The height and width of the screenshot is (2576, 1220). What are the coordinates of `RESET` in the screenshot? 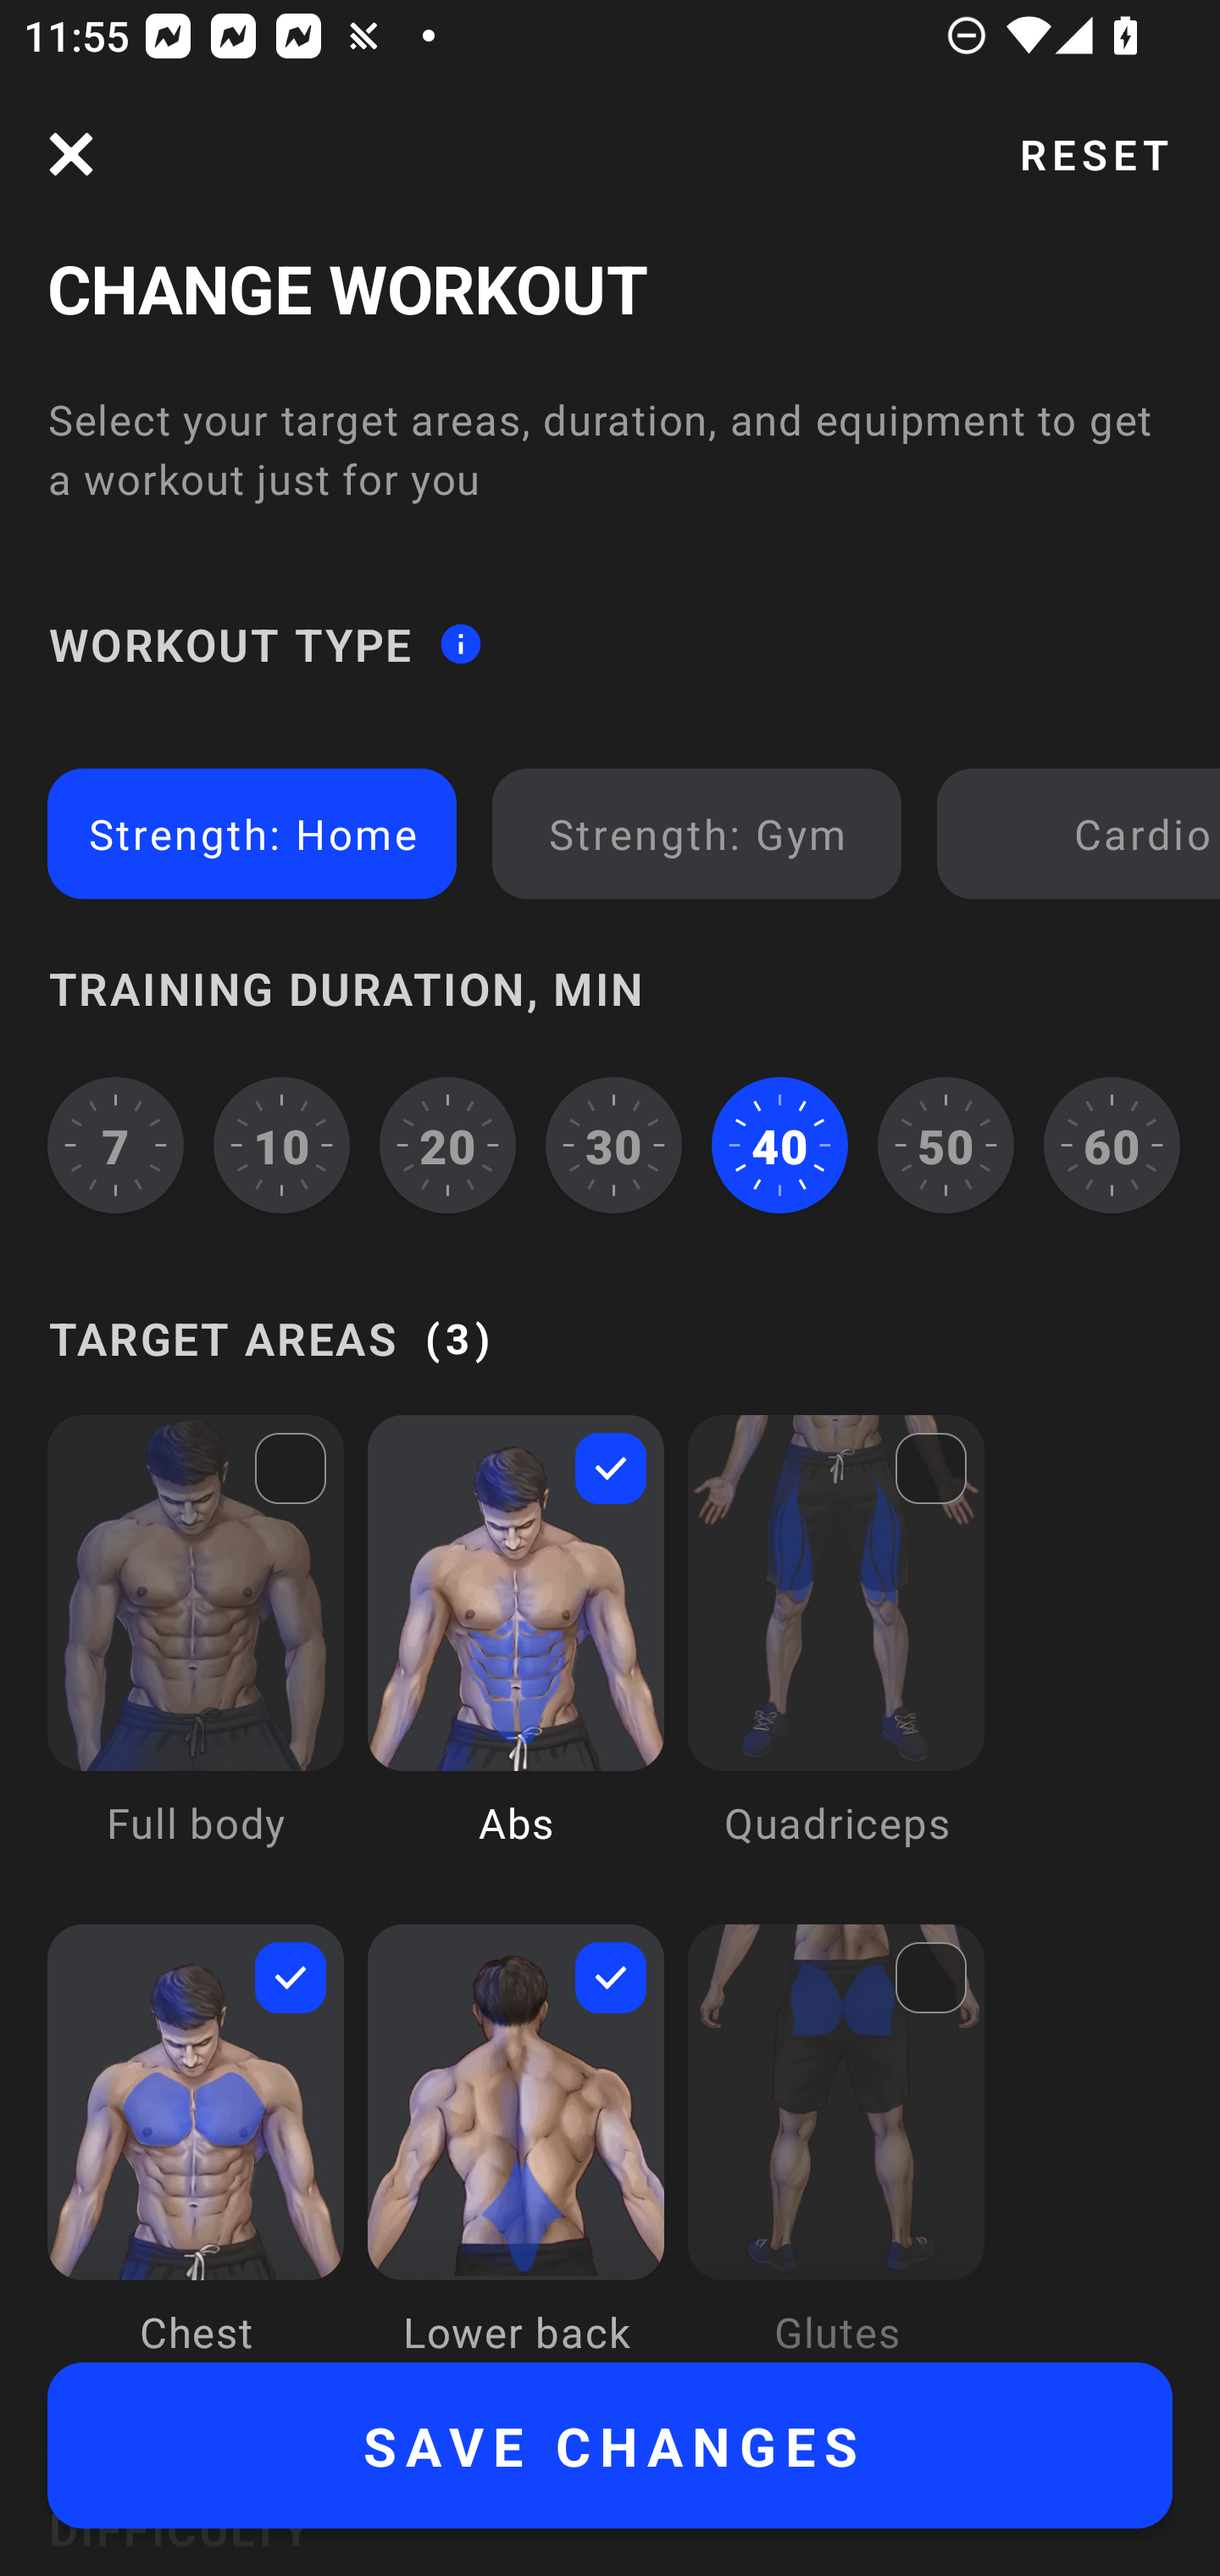 It's located at (1094, 154).